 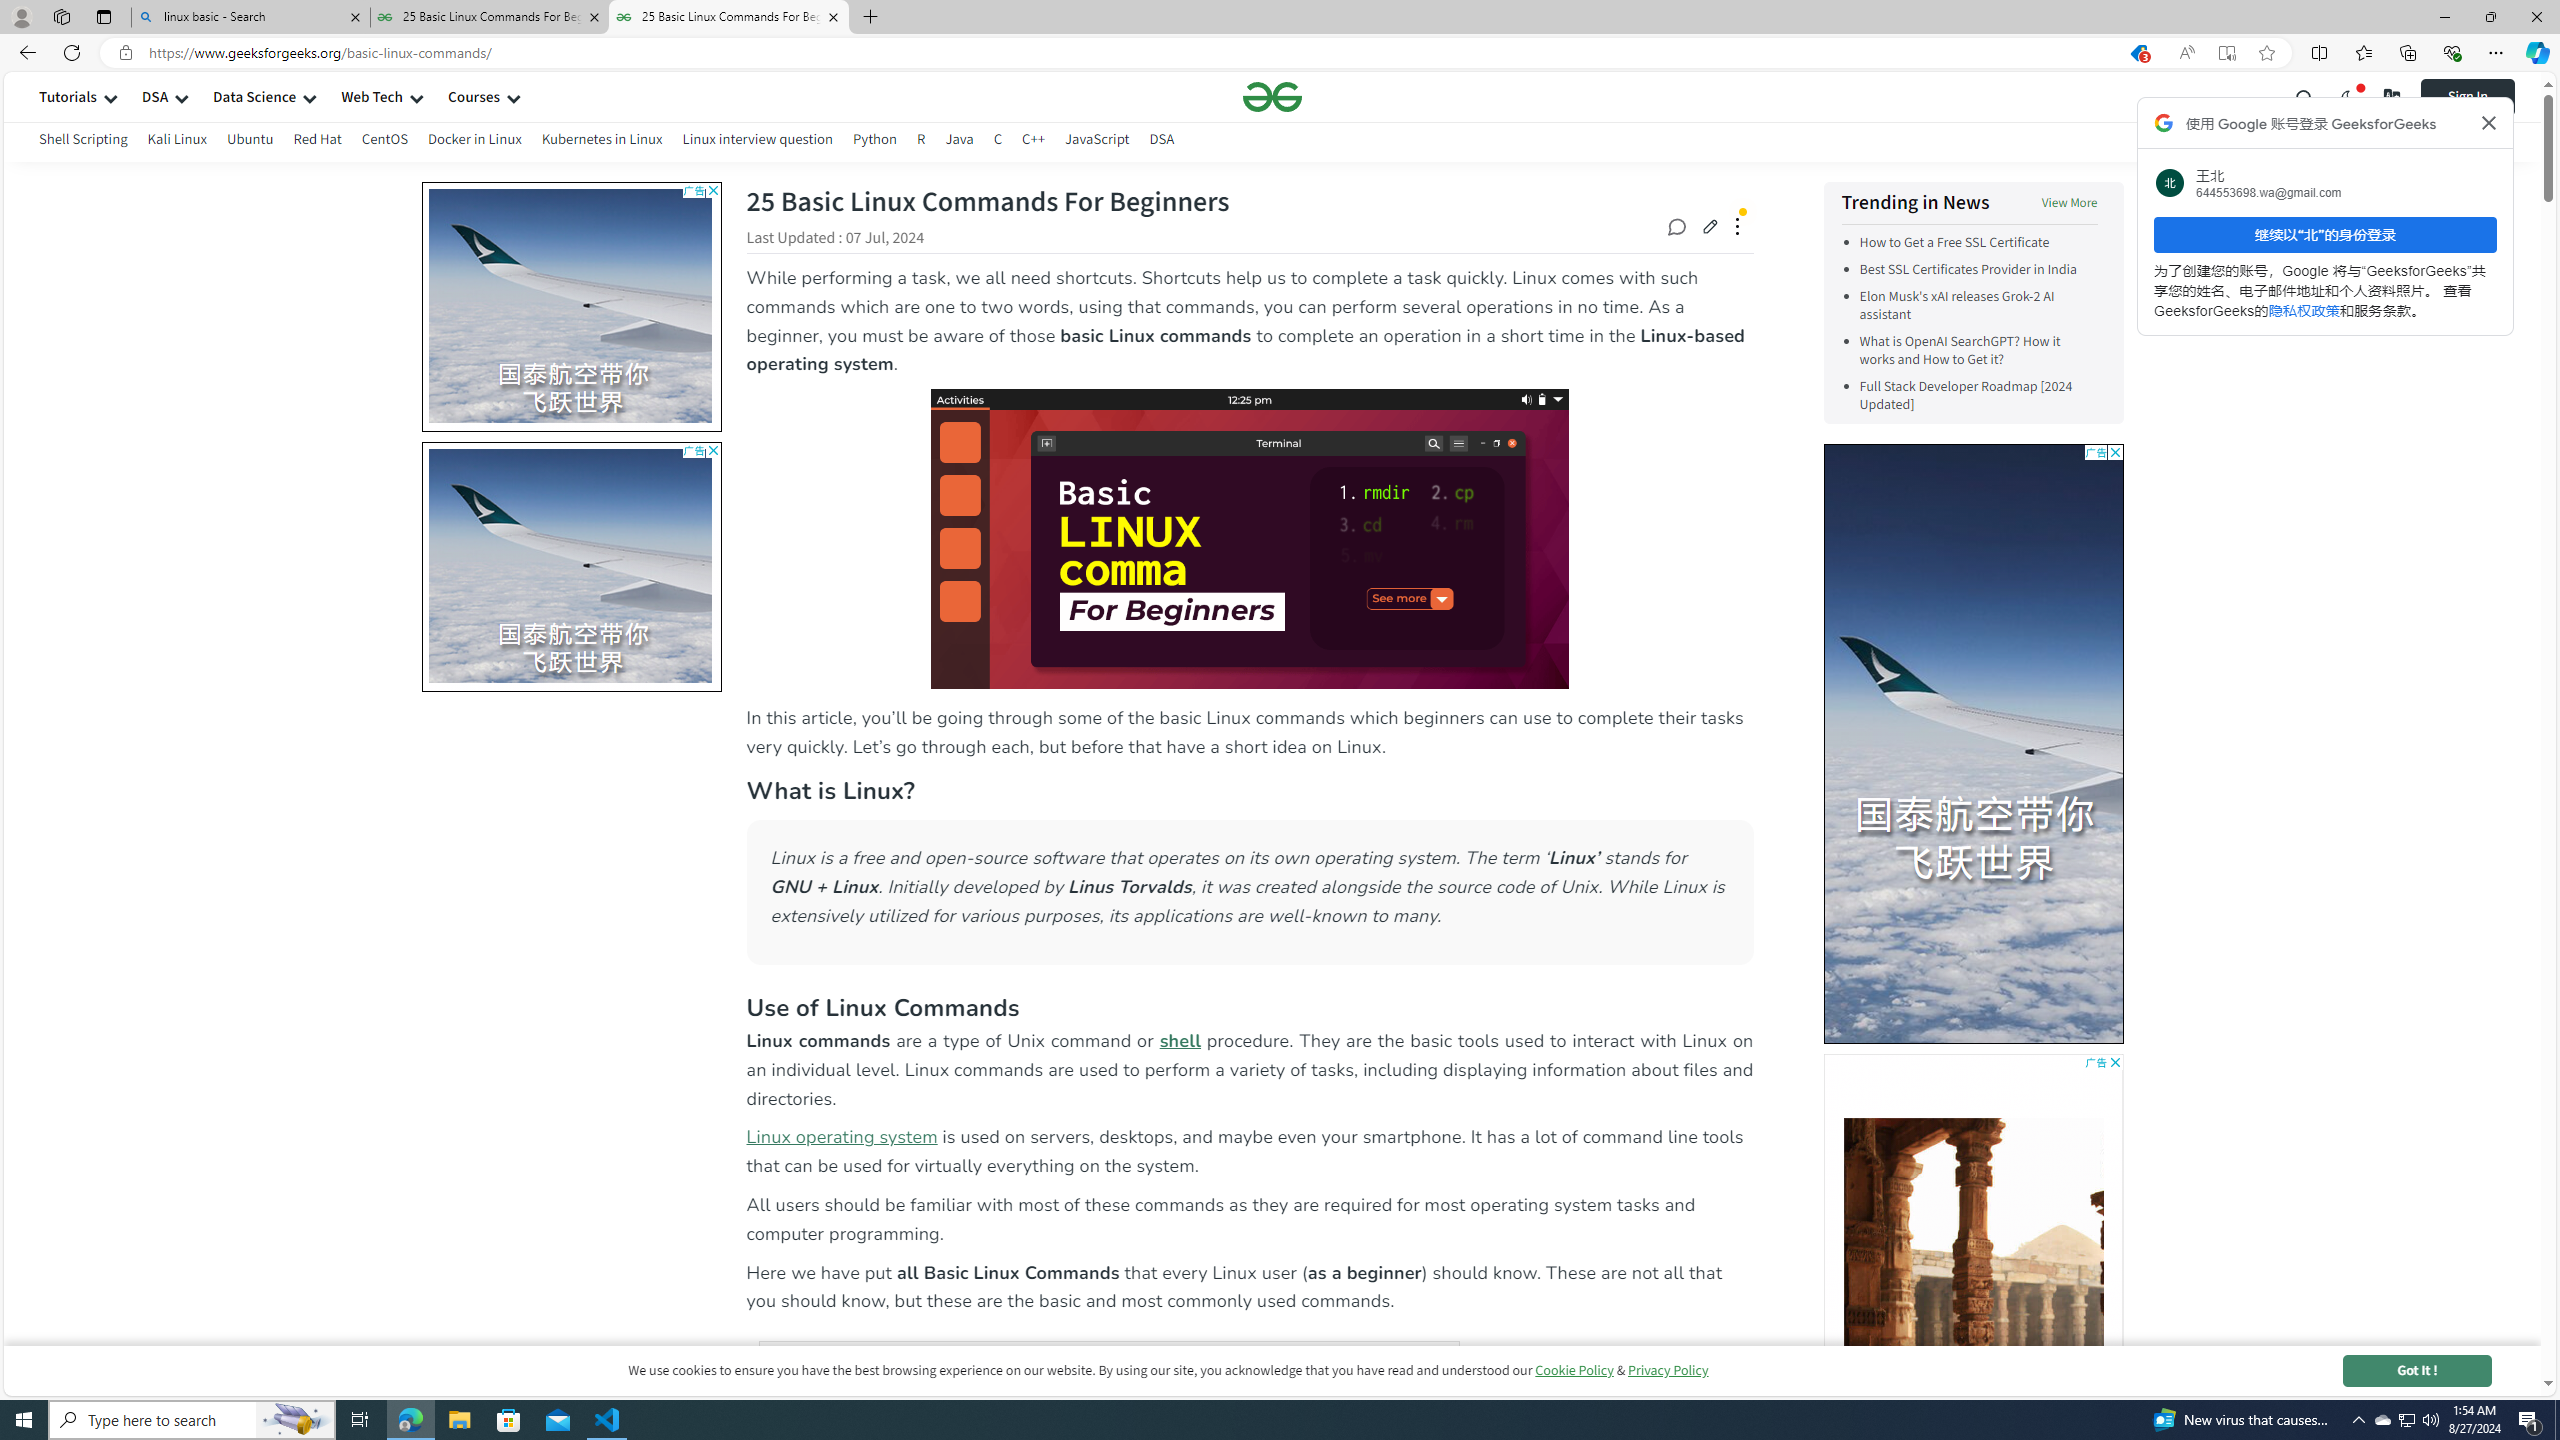 What do you see at coordinates (1972, 742) in the screenshot?
I see `AutomationID: tag` at bounding box center [1972, 742].